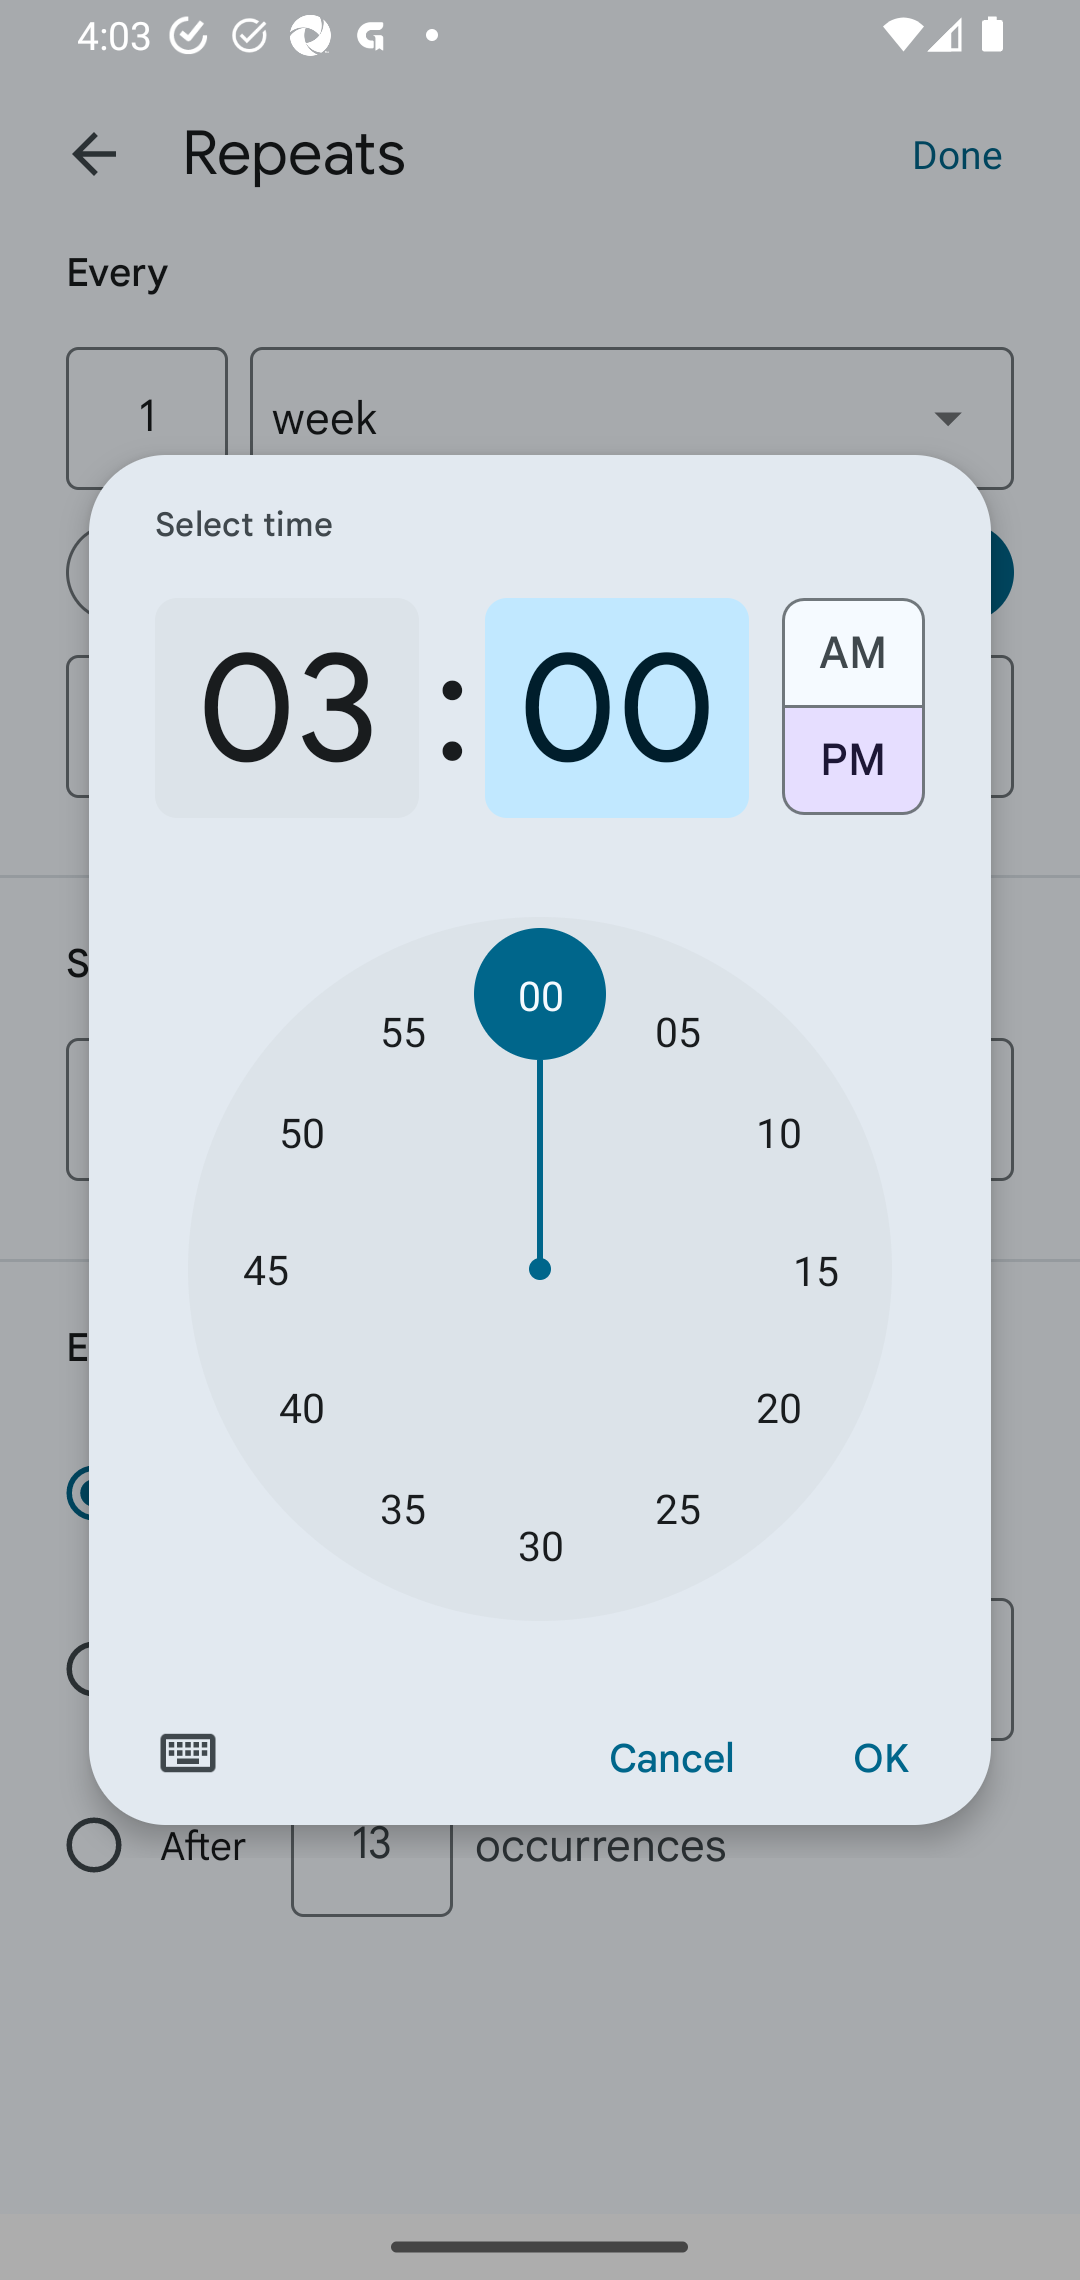 The image size is (1080, 2280). Describe the element at coordinates (265, 1270) in the screenshot. I see `45 45 minutes` at that location.